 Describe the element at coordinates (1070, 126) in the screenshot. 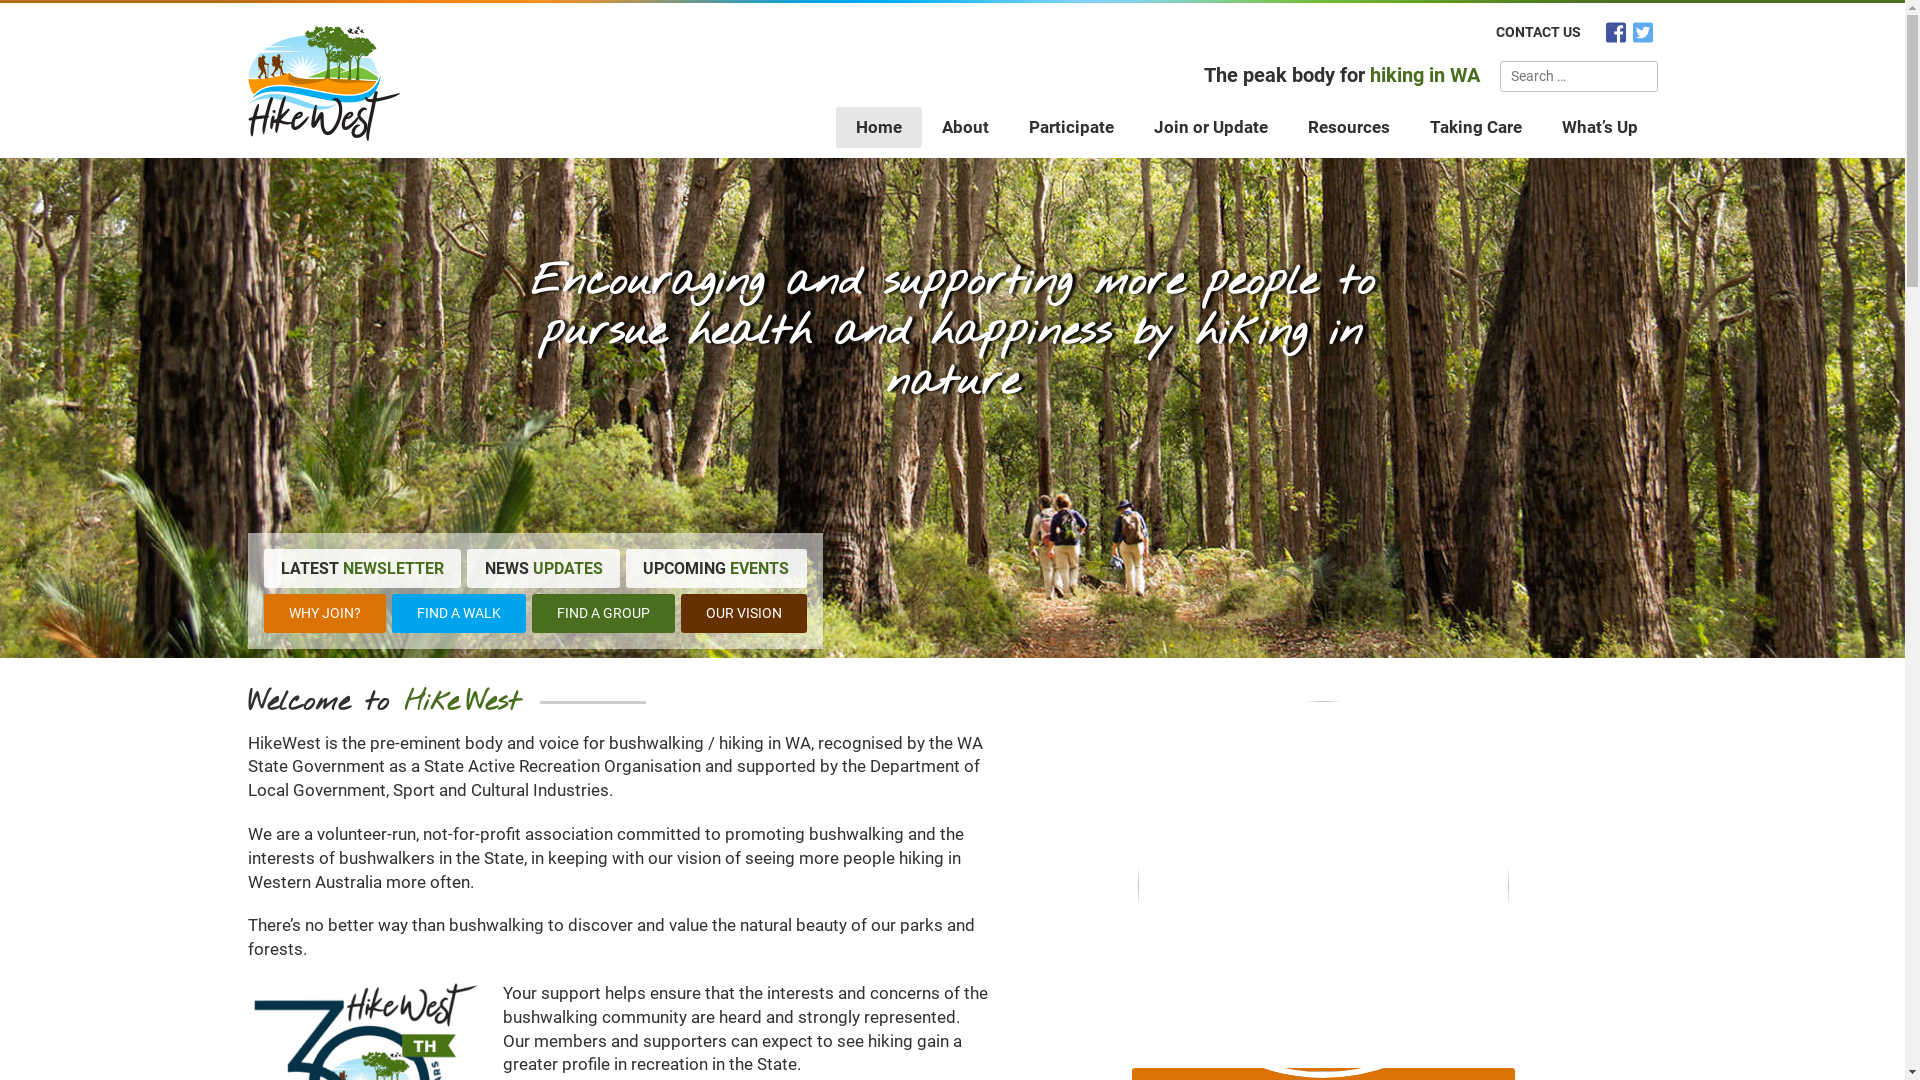

I see `Participate` at that location.